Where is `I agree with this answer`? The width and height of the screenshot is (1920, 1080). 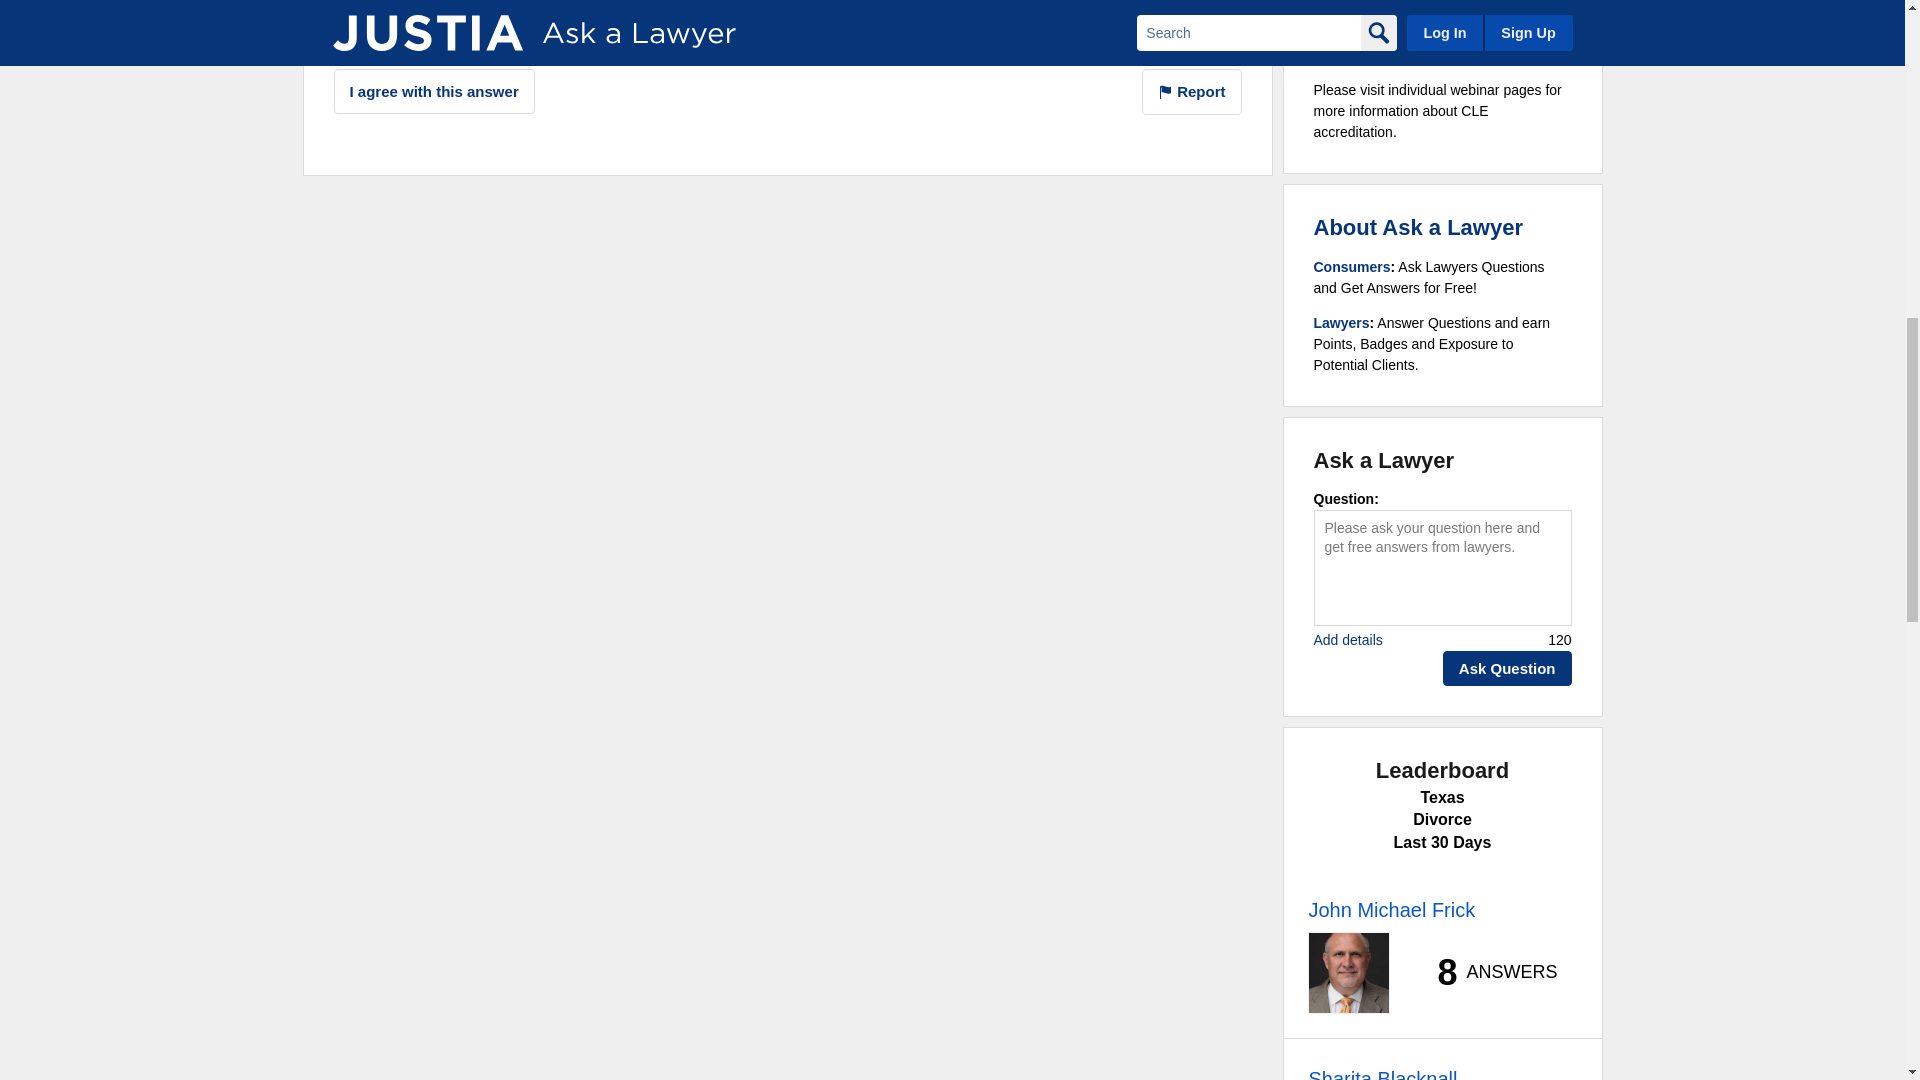
I agree with this answer is located at coordinates (434, 92).